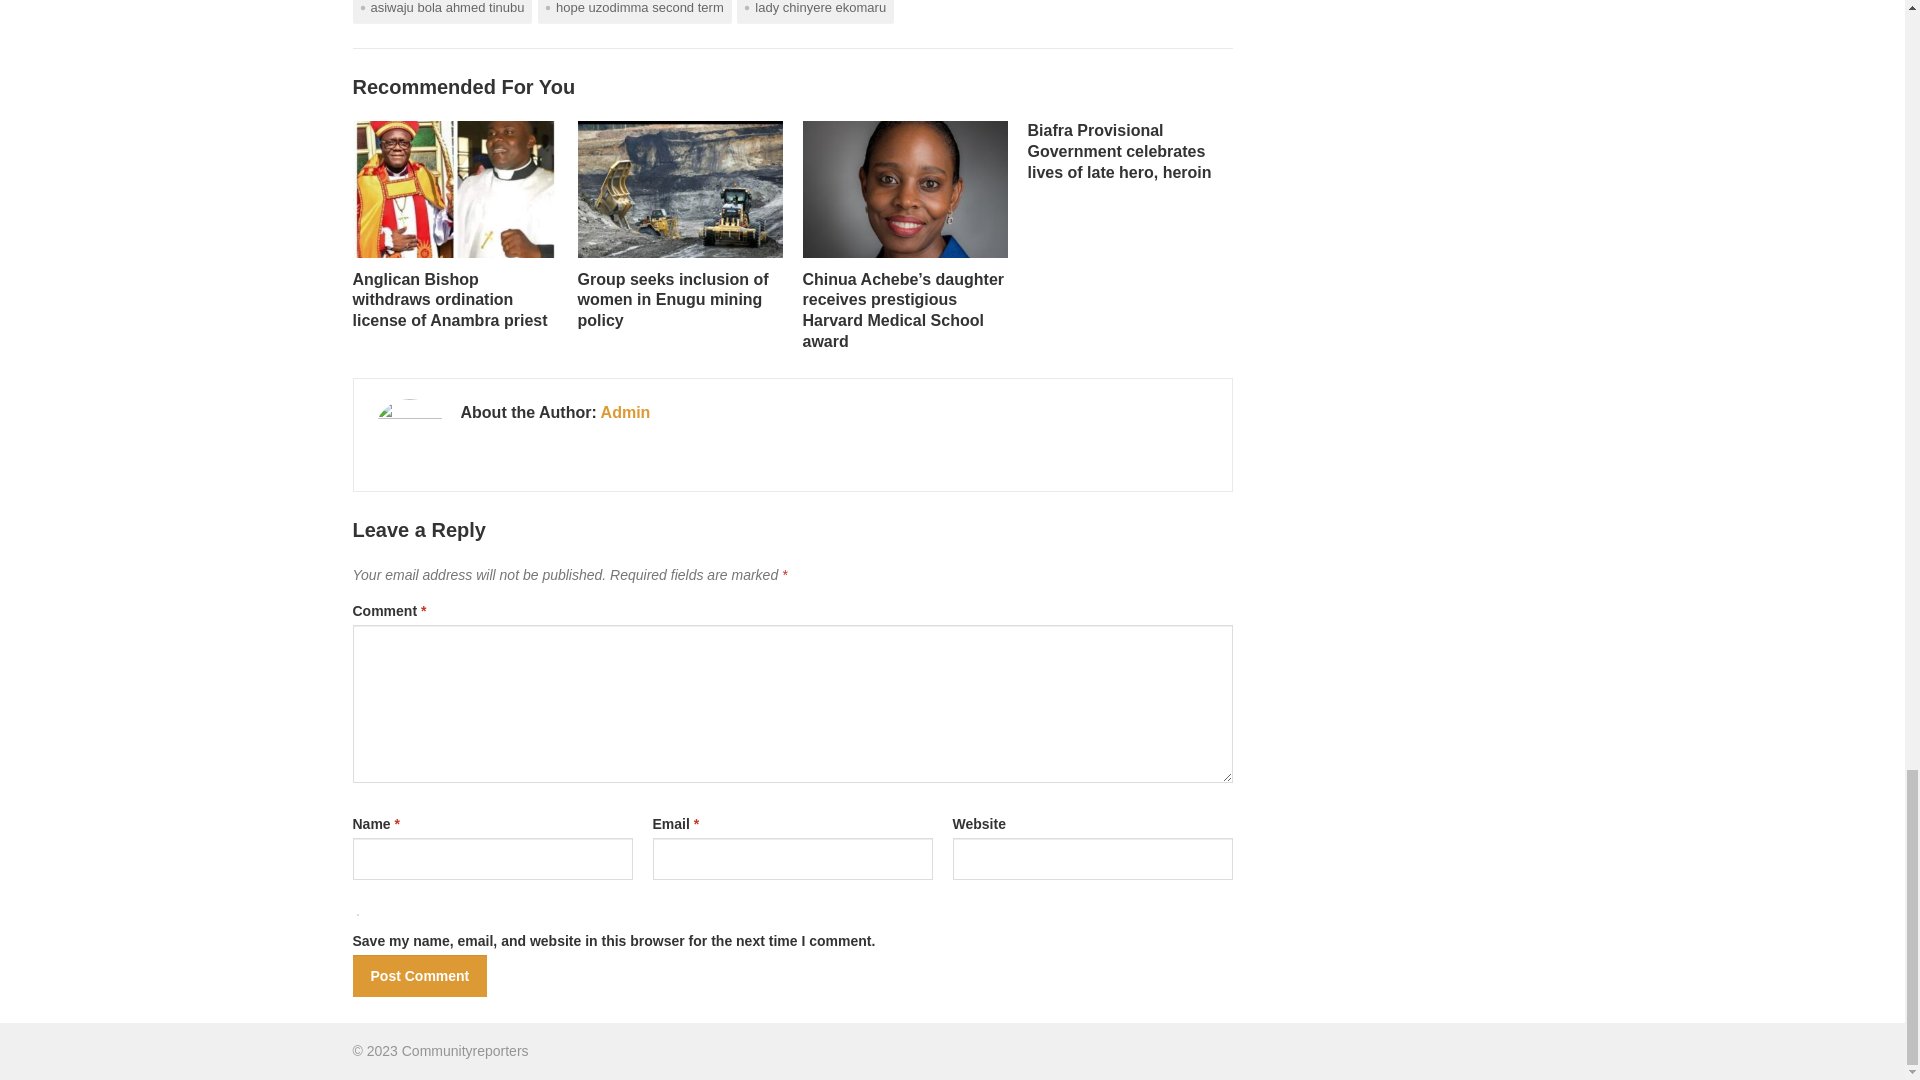 The height and width of the screenshot is (1080, 1920). I want to click on Post Comment, so click(419, 975).